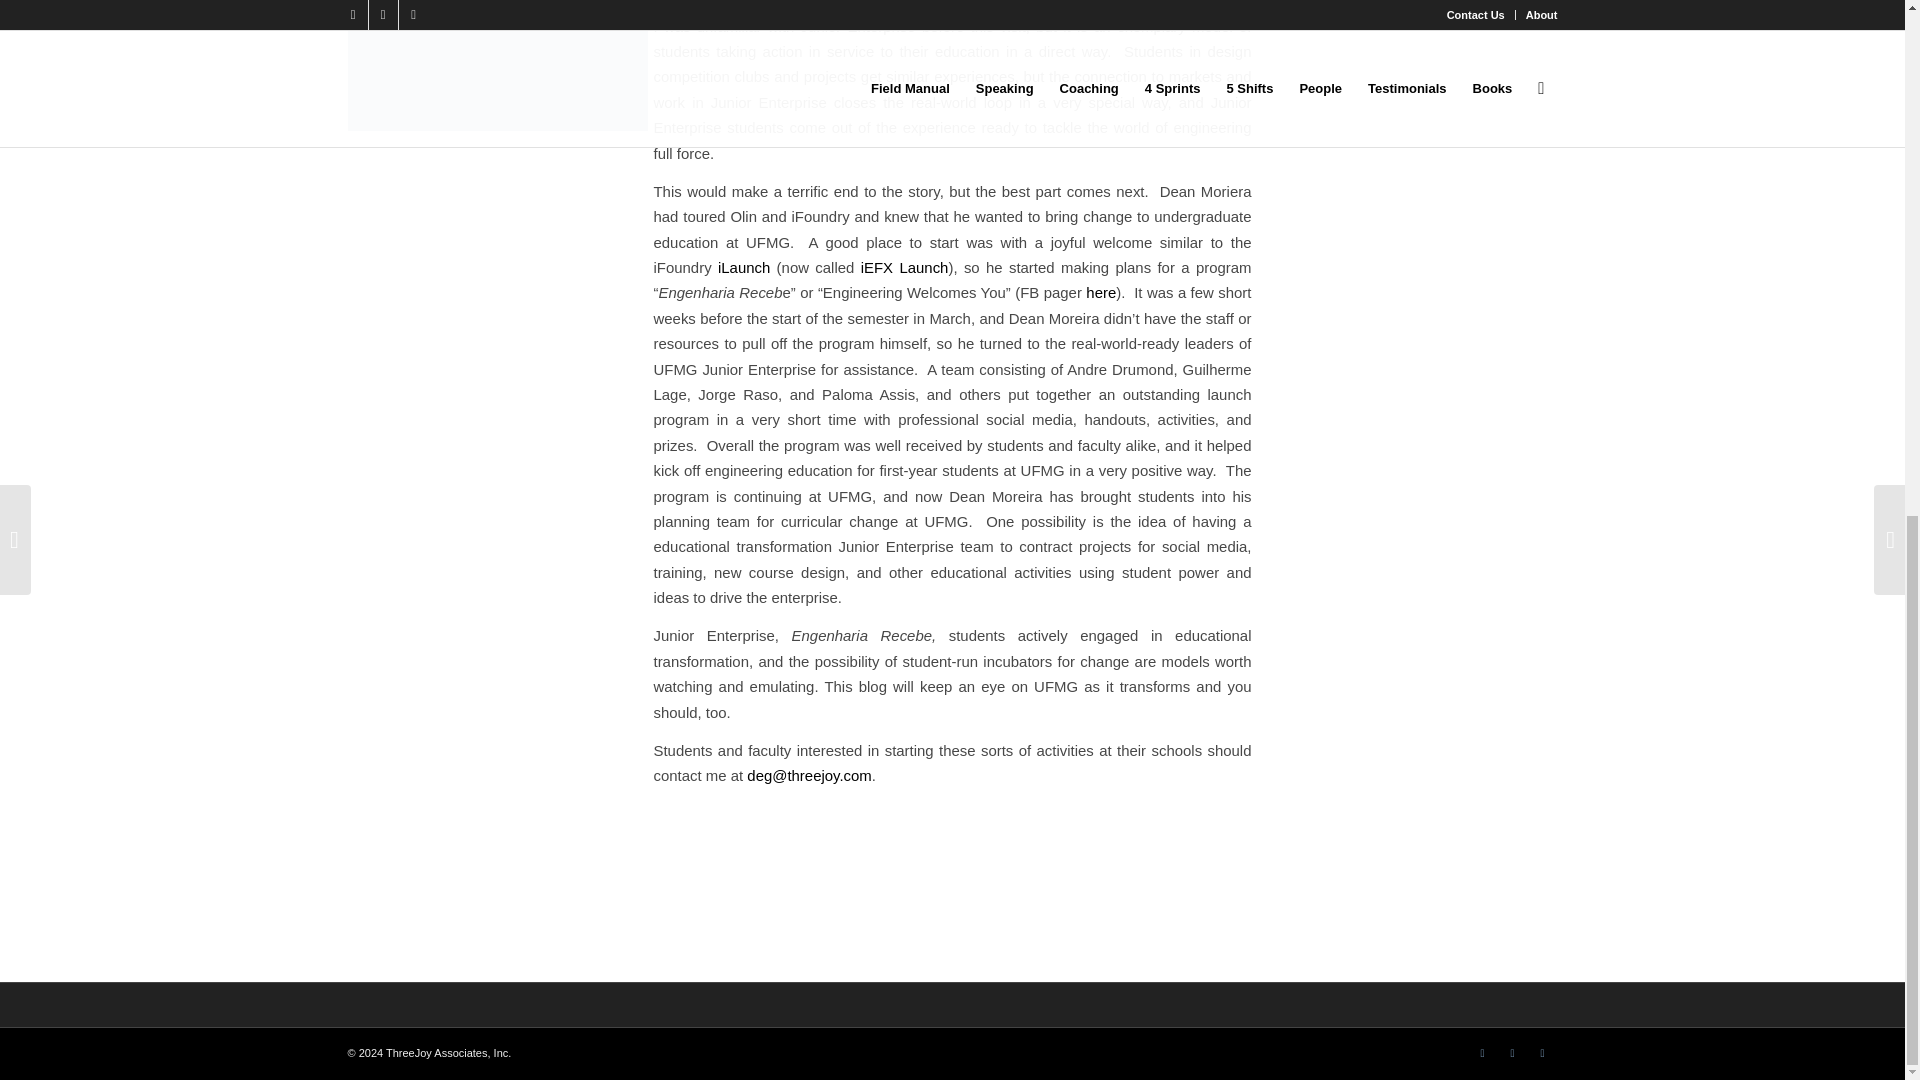  I want to click on here, so click(1100, 292).